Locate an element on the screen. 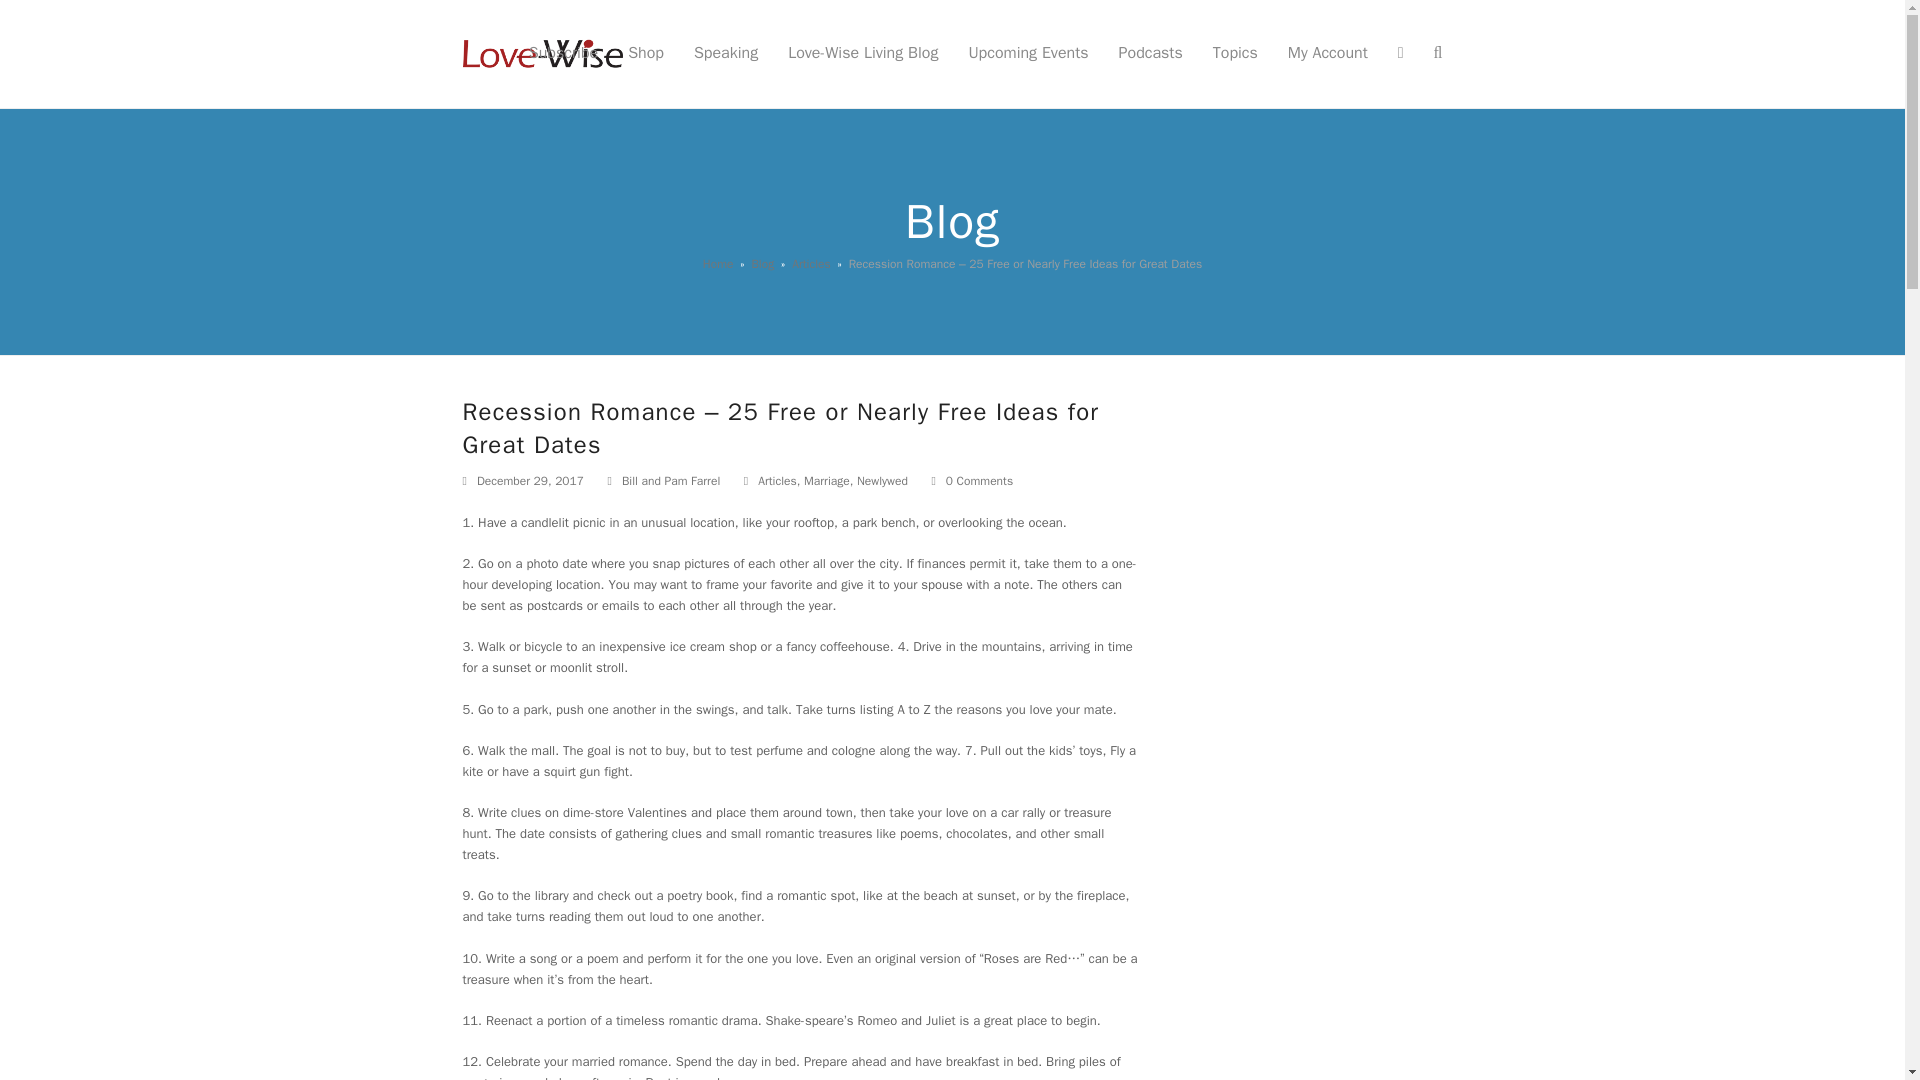 This screenshot has height=1080, width=1920. Marriage is located at coordinates (827, 480).